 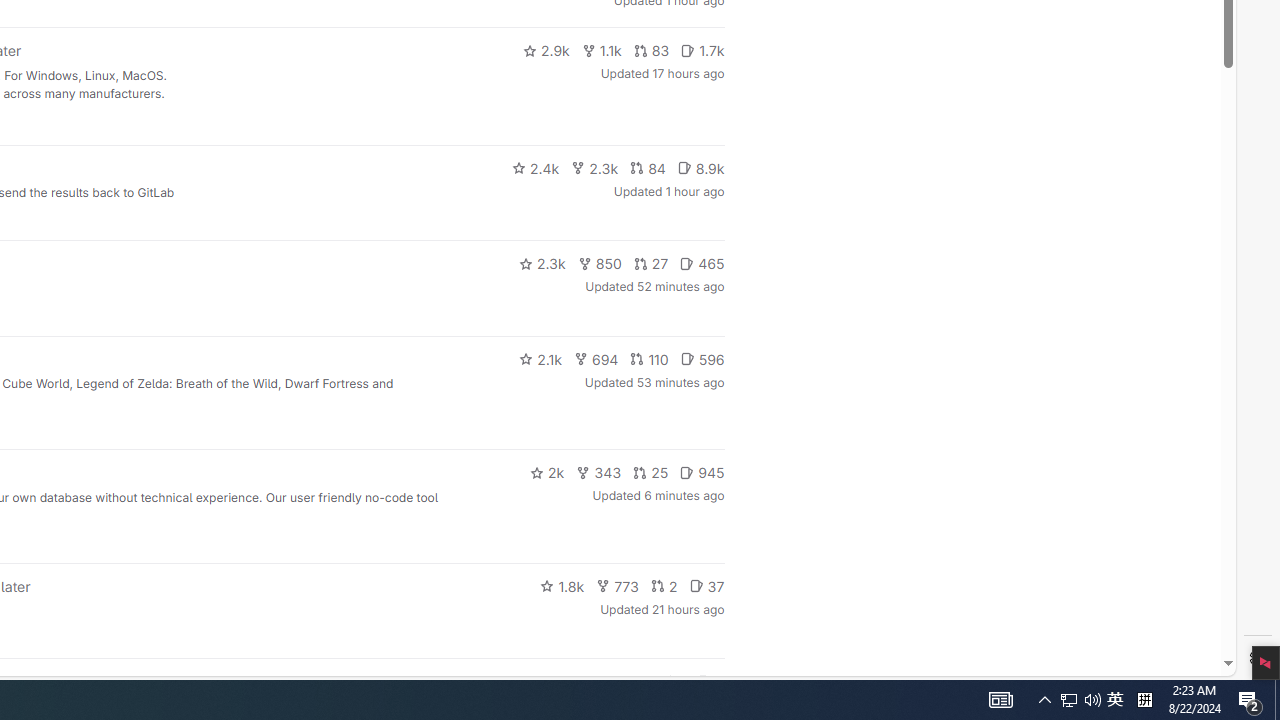 I want to click on 110, so click(x=649, y=358).